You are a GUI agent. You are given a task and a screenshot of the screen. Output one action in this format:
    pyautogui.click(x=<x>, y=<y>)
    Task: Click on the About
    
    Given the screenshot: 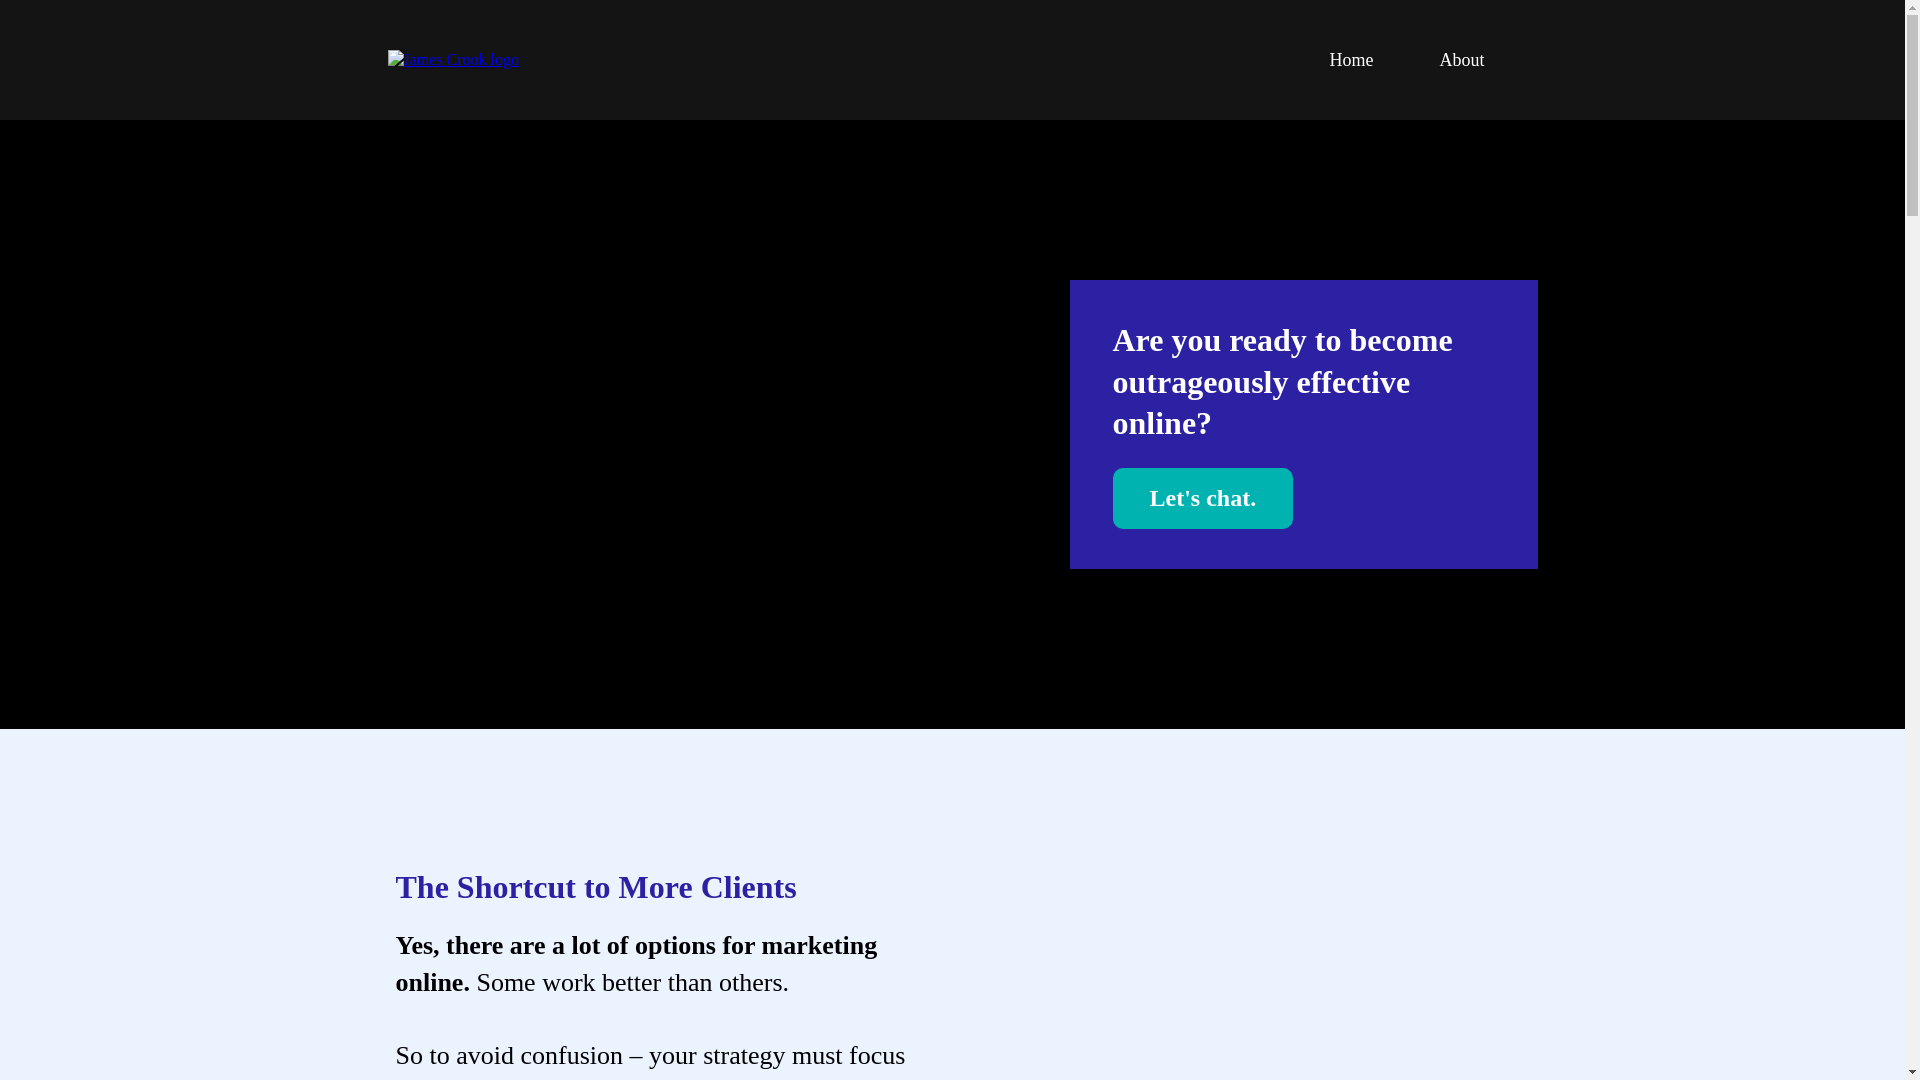 What is the action you would take?
    pyautogui.click(x=1460, y=60)
    